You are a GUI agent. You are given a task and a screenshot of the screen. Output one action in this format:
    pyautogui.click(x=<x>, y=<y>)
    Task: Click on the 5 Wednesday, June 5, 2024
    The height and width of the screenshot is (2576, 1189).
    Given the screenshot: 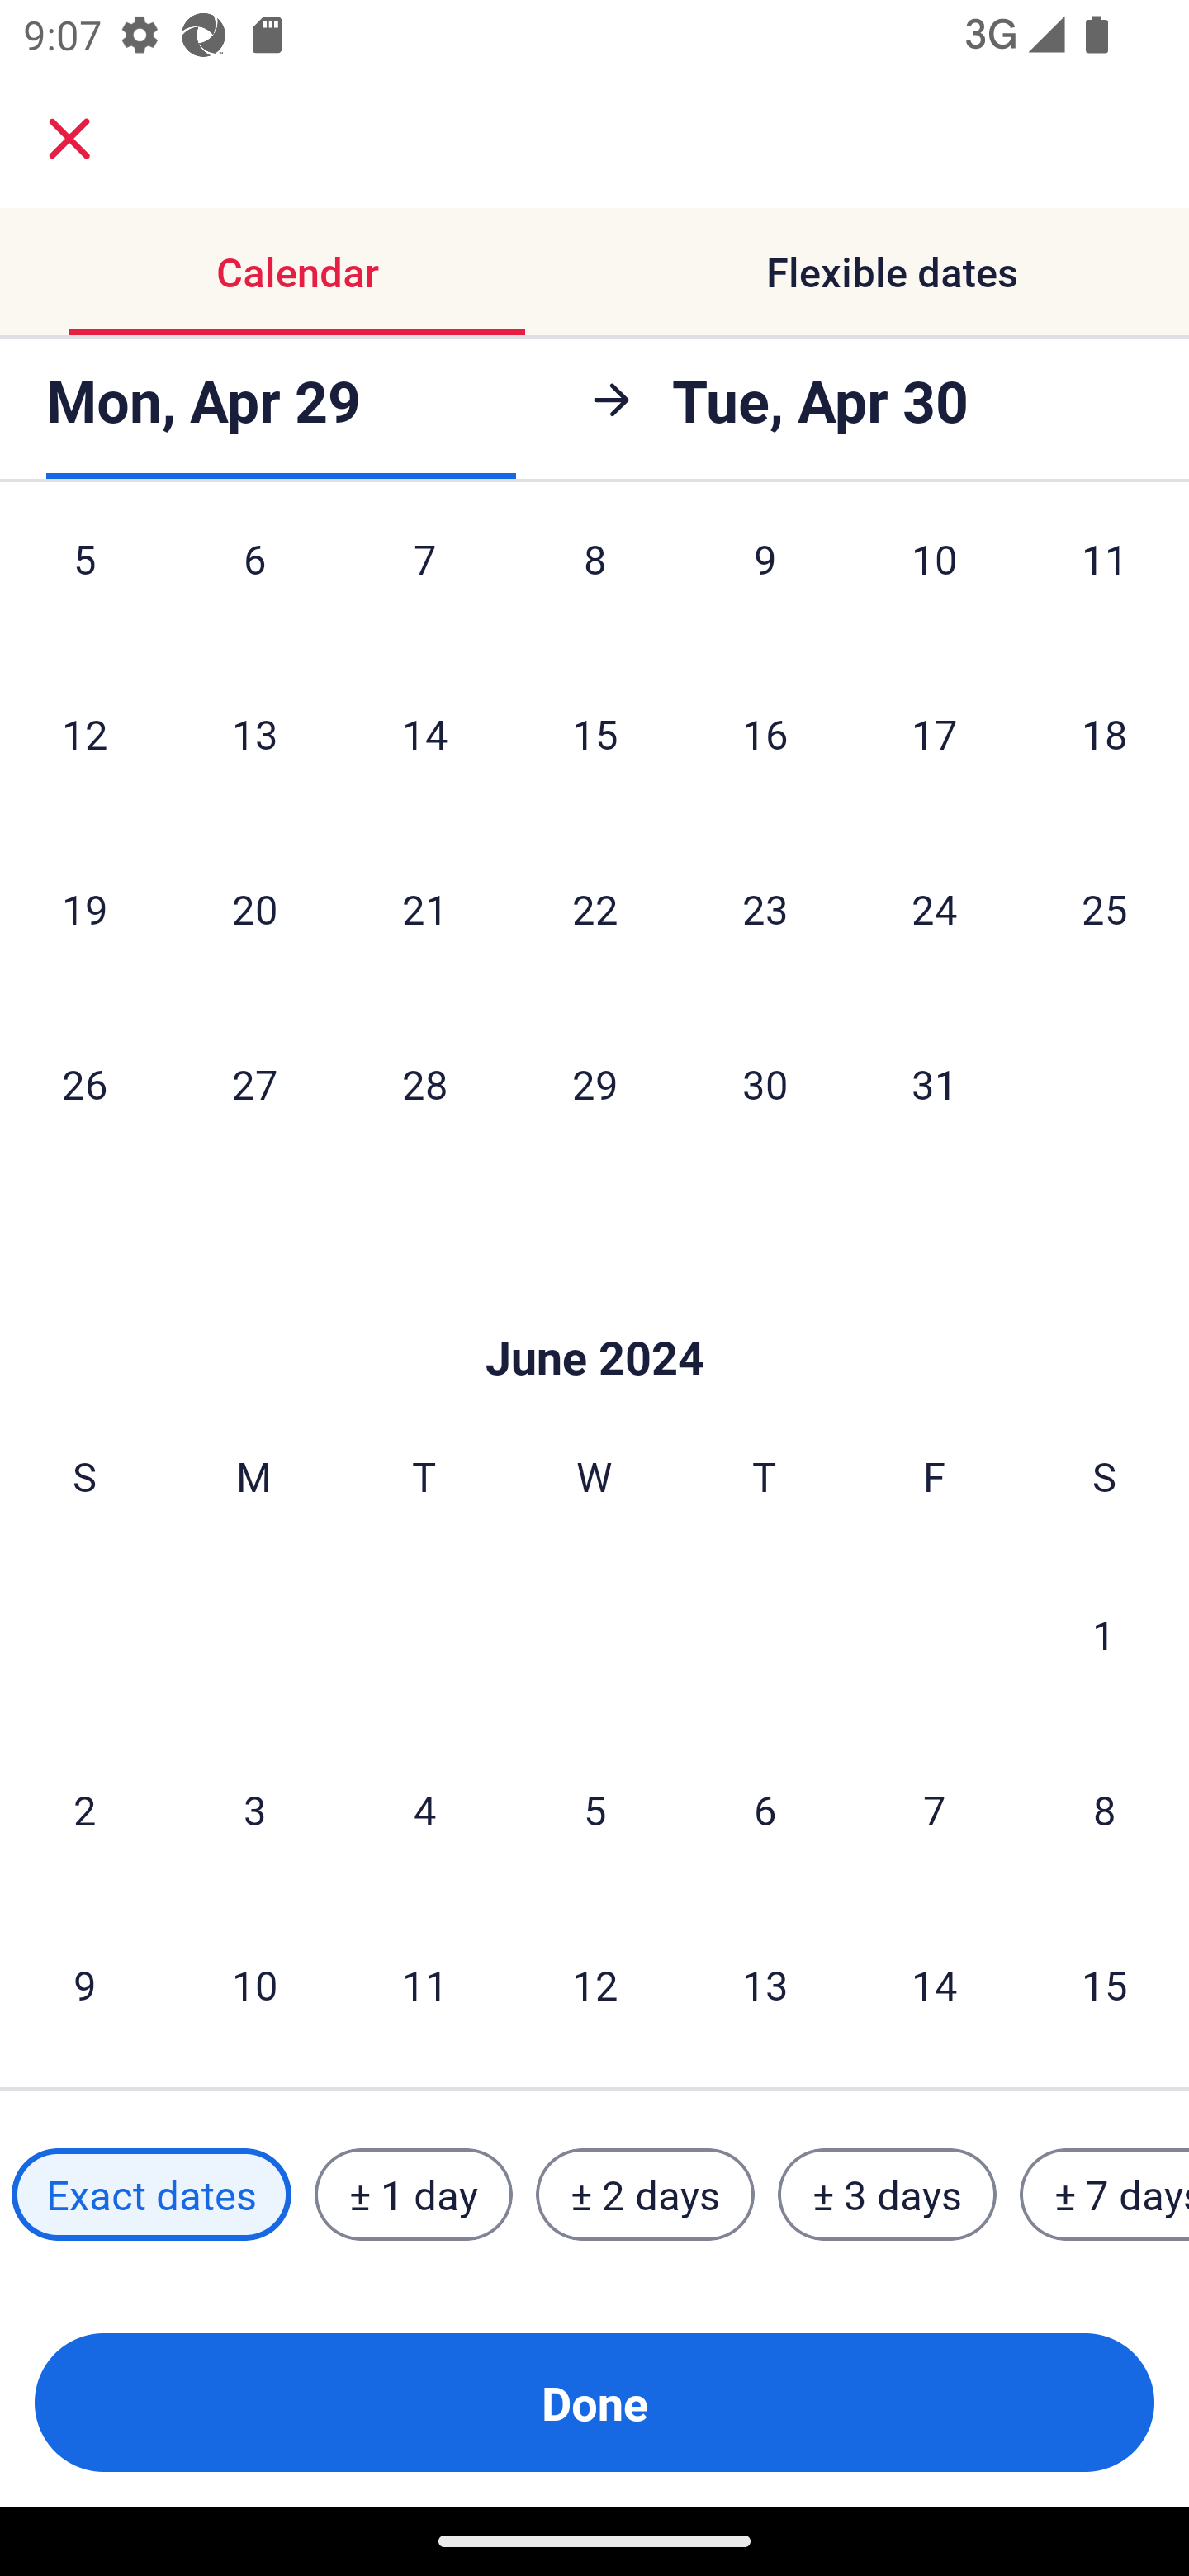 What is the action you would take?
    pyautogui.click(x=594, y=1810)
    